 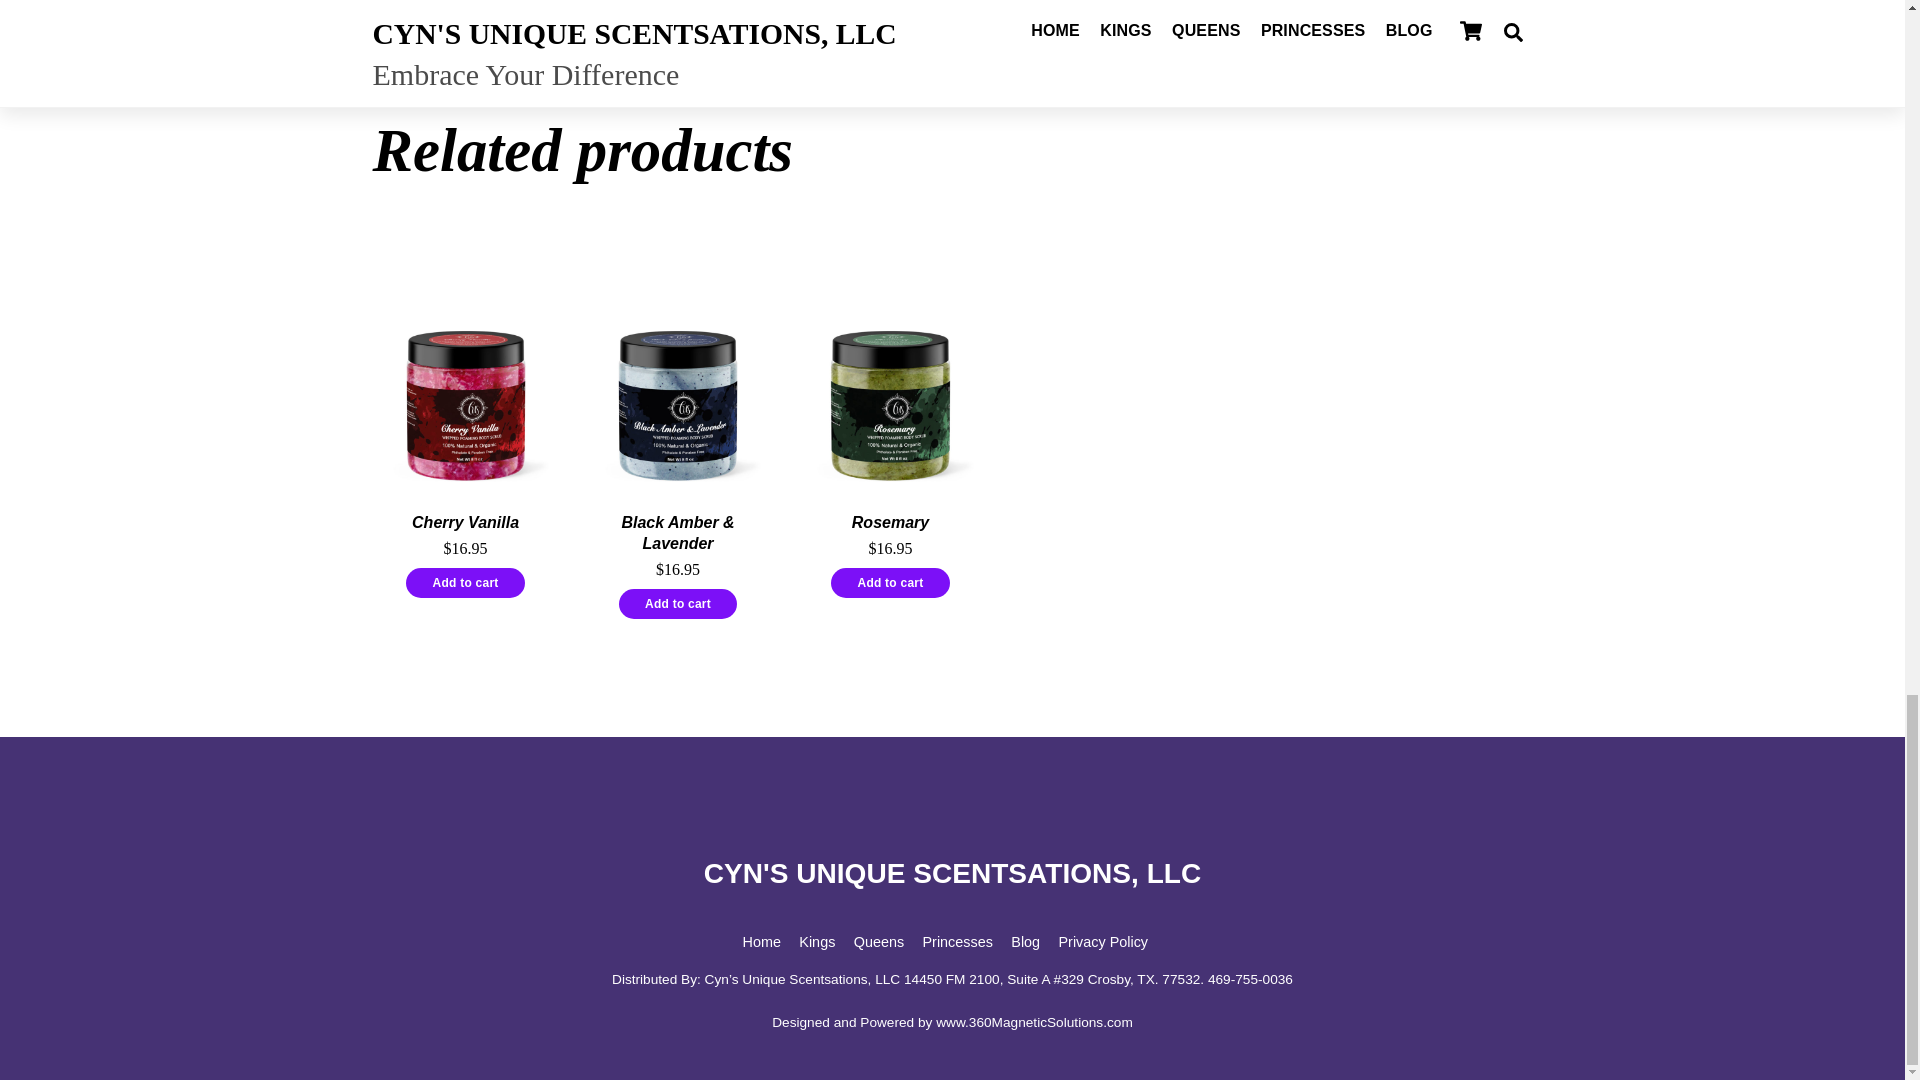 I want to click on Add to cart, so click(x=890, y=583).